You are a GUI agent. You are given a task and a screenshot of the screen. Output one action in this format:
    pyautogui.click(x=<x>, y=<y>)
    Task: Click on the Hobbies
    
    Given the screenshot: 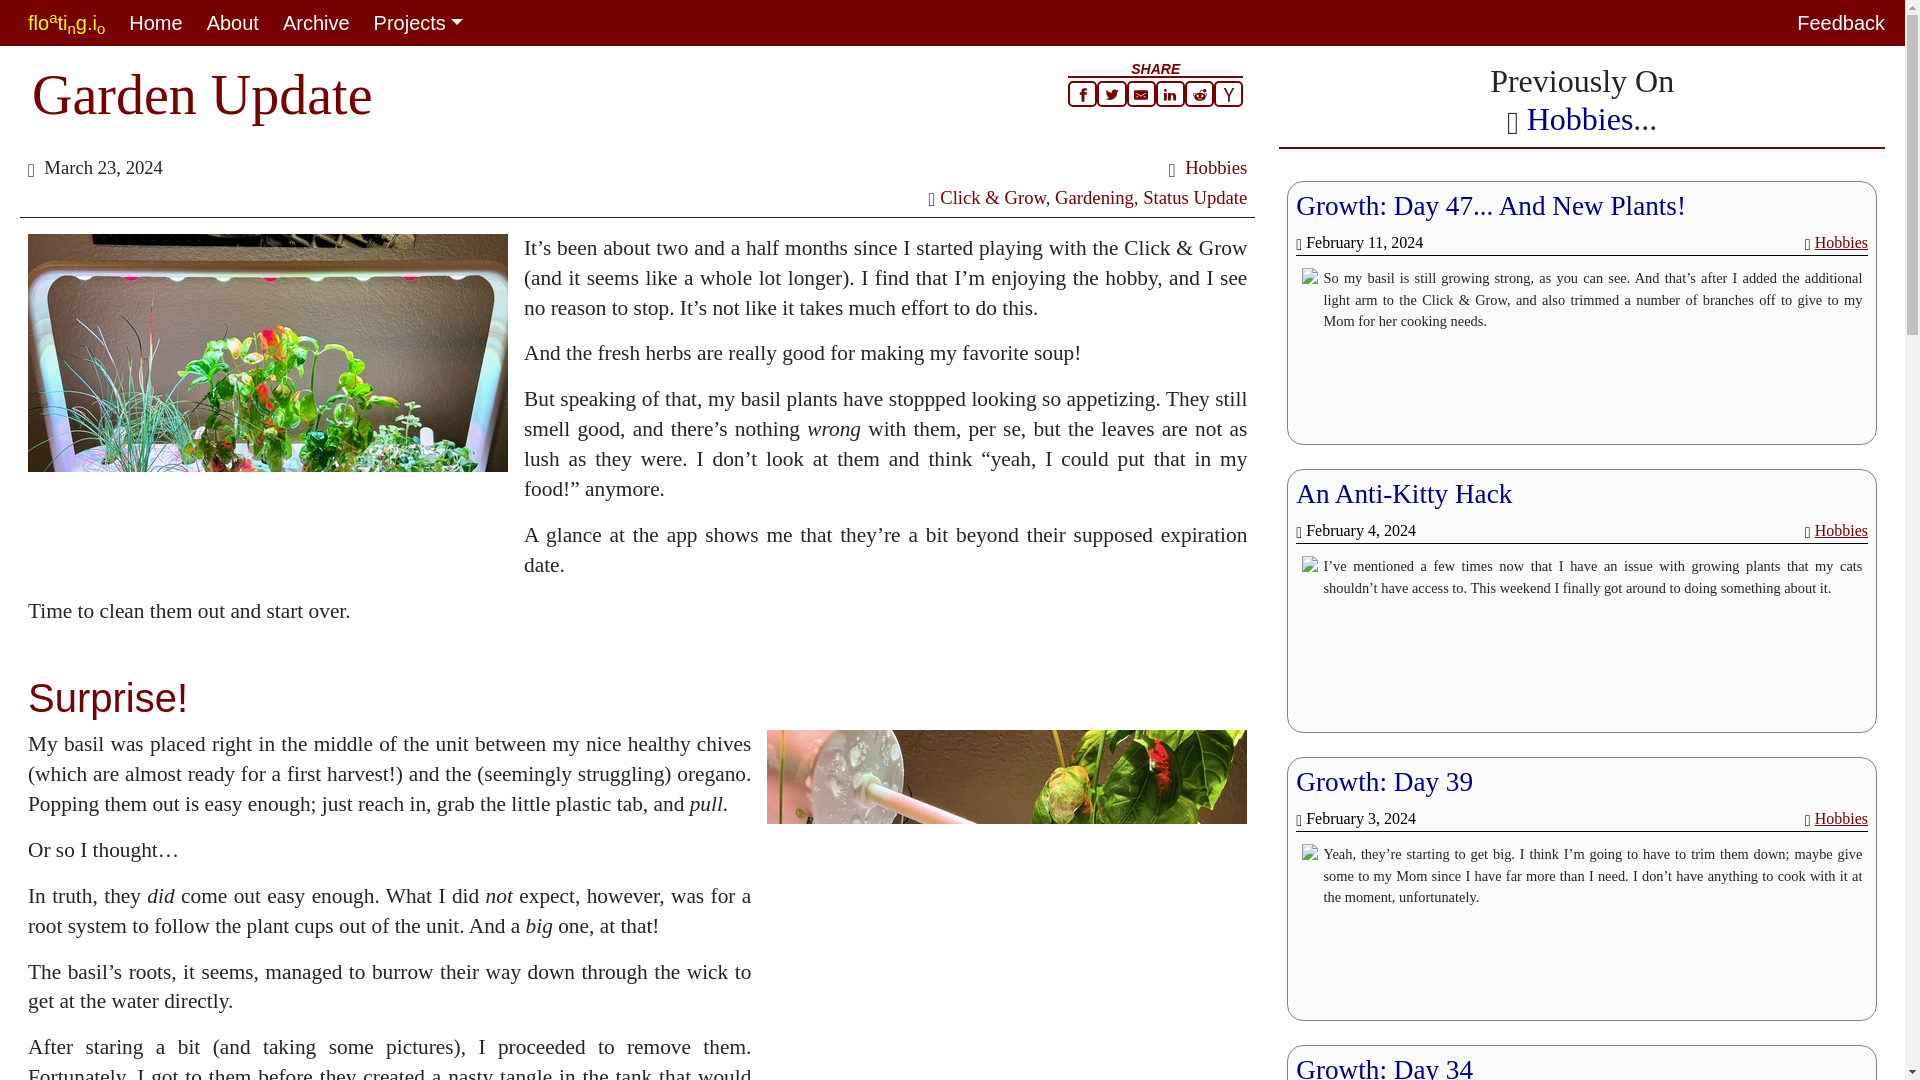 What is the action you would take?
    pyautogui.click(x=1841, y=530)
    